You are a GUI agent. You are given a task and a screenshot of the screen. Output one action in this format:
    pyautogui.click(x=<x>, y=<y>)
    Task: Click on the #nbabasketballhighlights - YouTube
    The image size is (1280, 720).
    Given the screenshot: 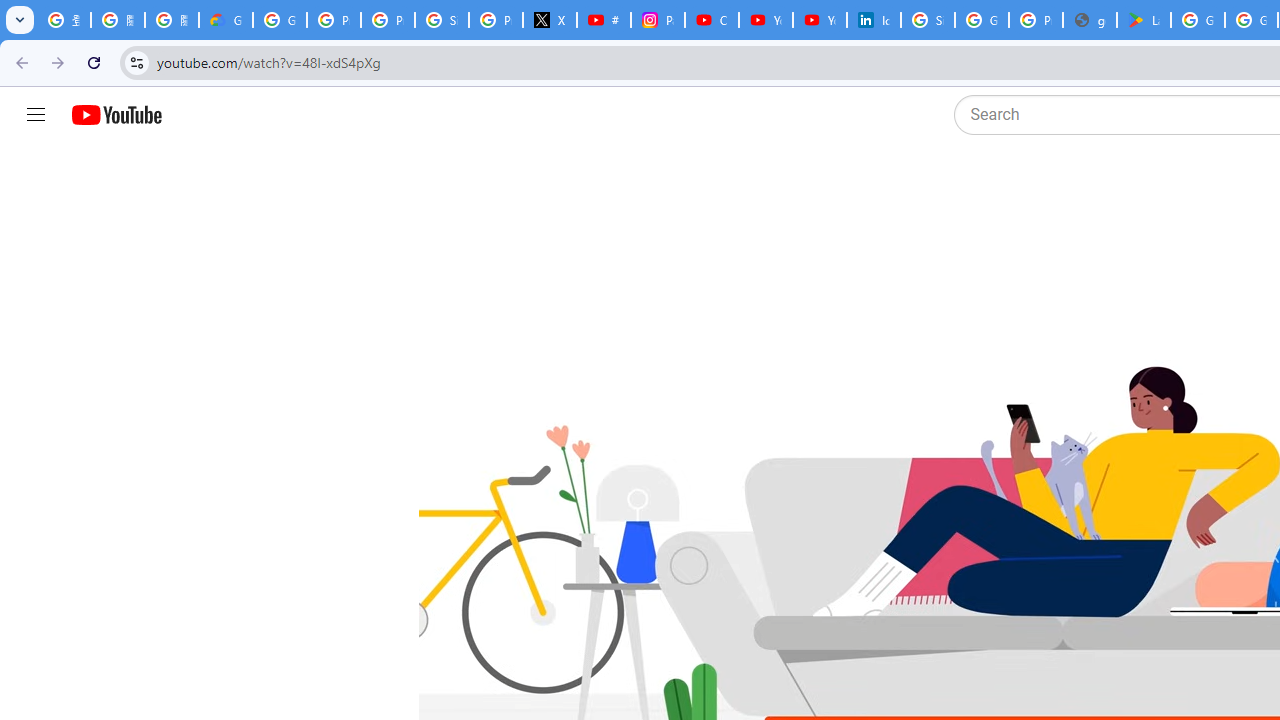 What is the action you would take?
    pyautogui.click(x=604, y=20)
    